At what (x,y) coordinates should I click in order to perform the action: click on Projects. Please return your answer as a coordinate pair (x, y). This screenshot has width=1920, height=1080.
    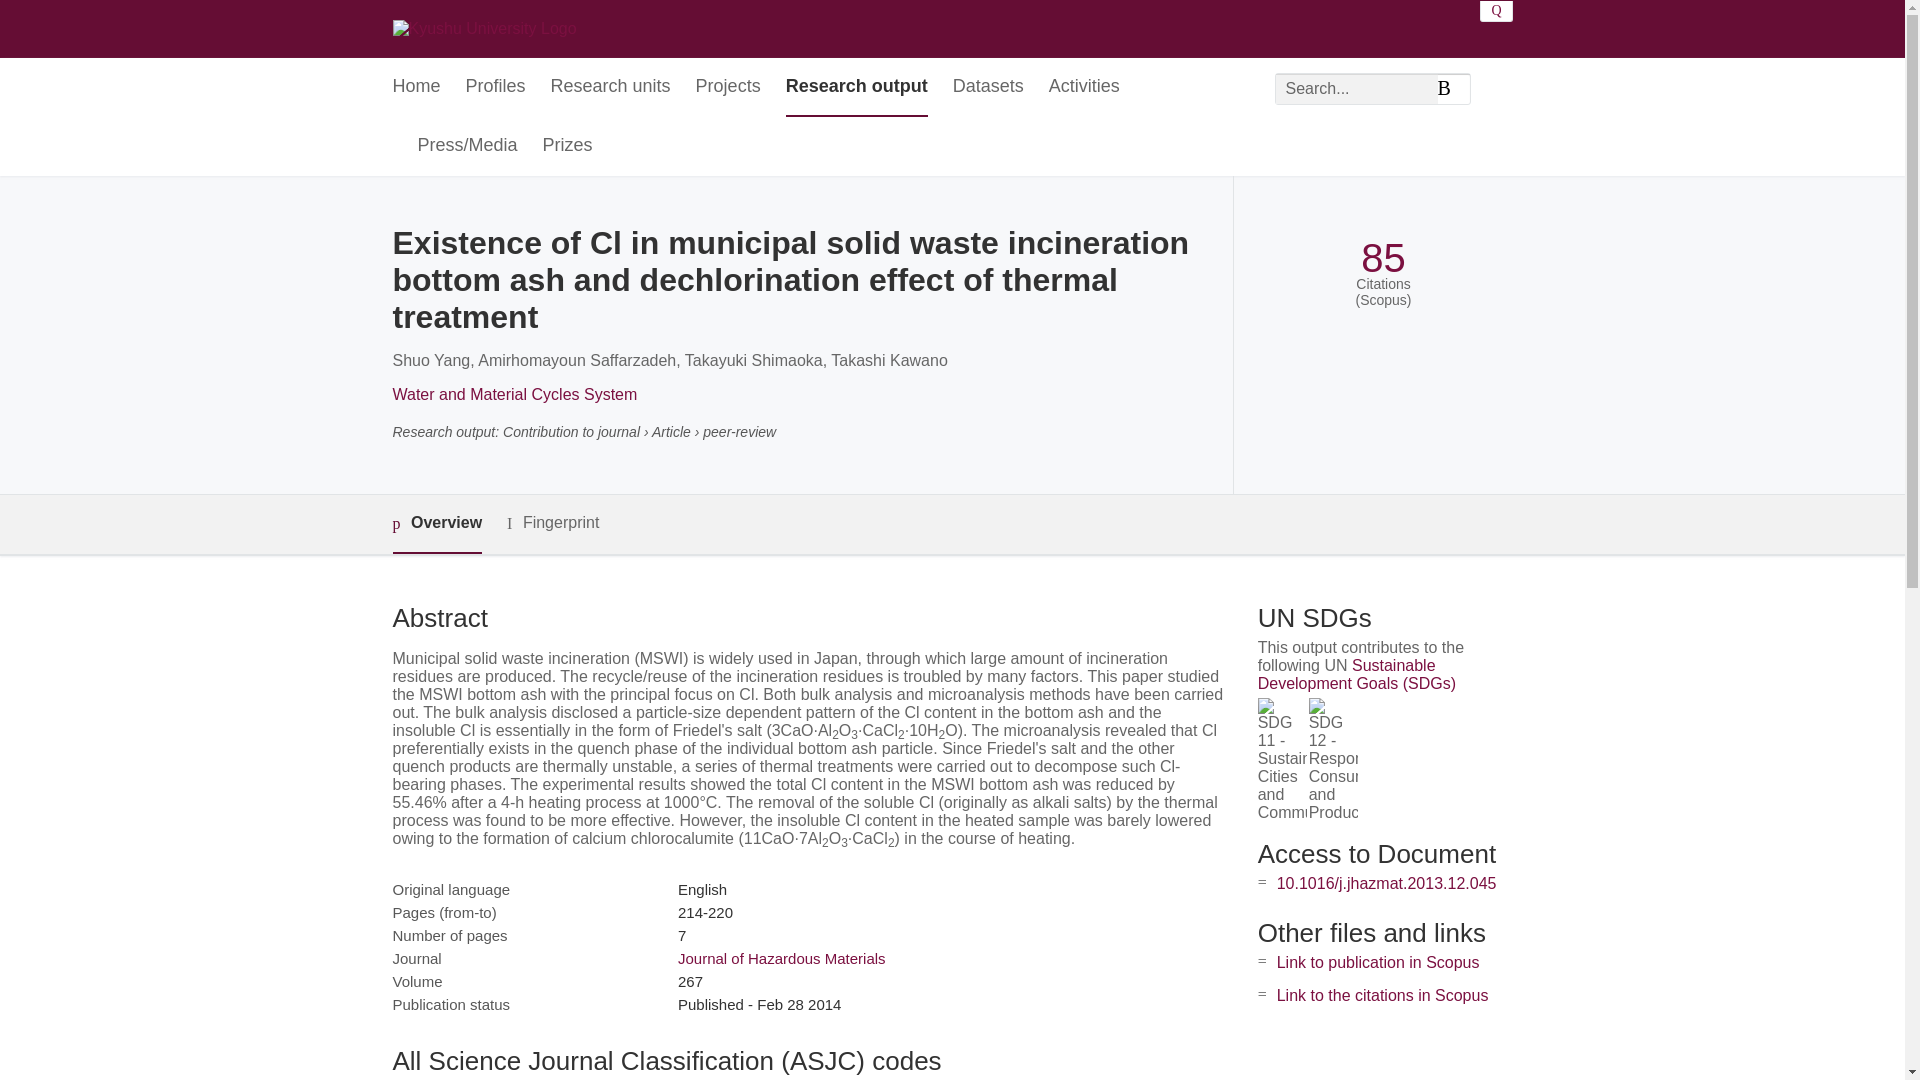
    Looking at the image, I should click on (728, 87).